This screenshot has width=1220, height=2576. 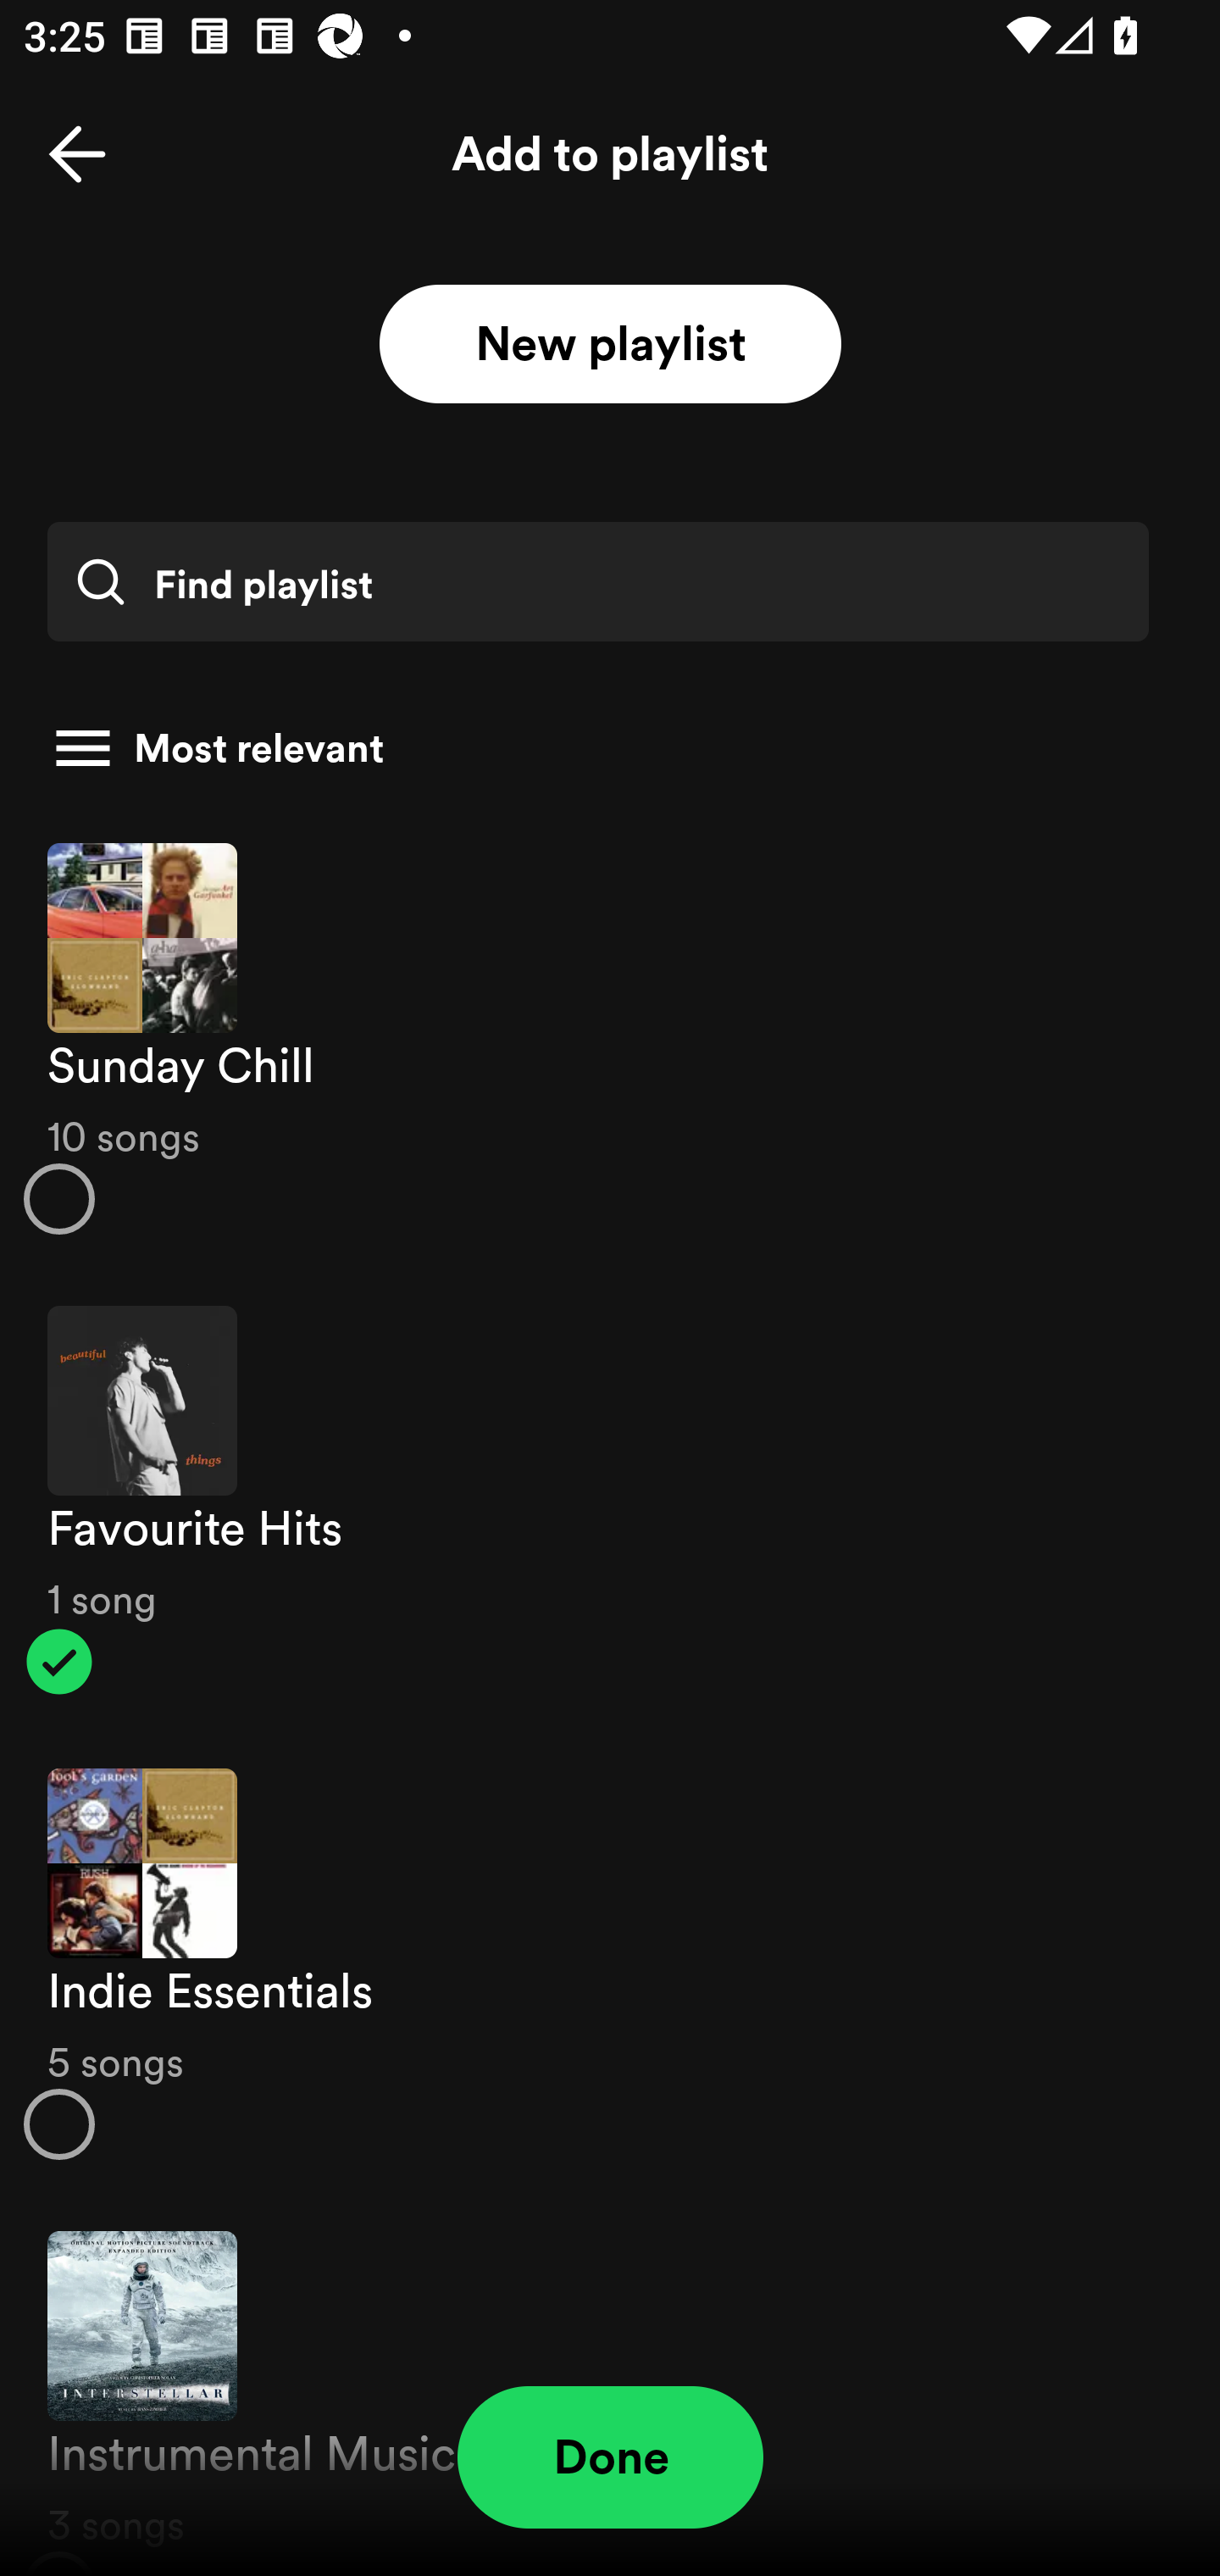 What do you see at coordinates (610, 345) in the screenshot?
I see `New playlist` at bounding box center [610, 345].